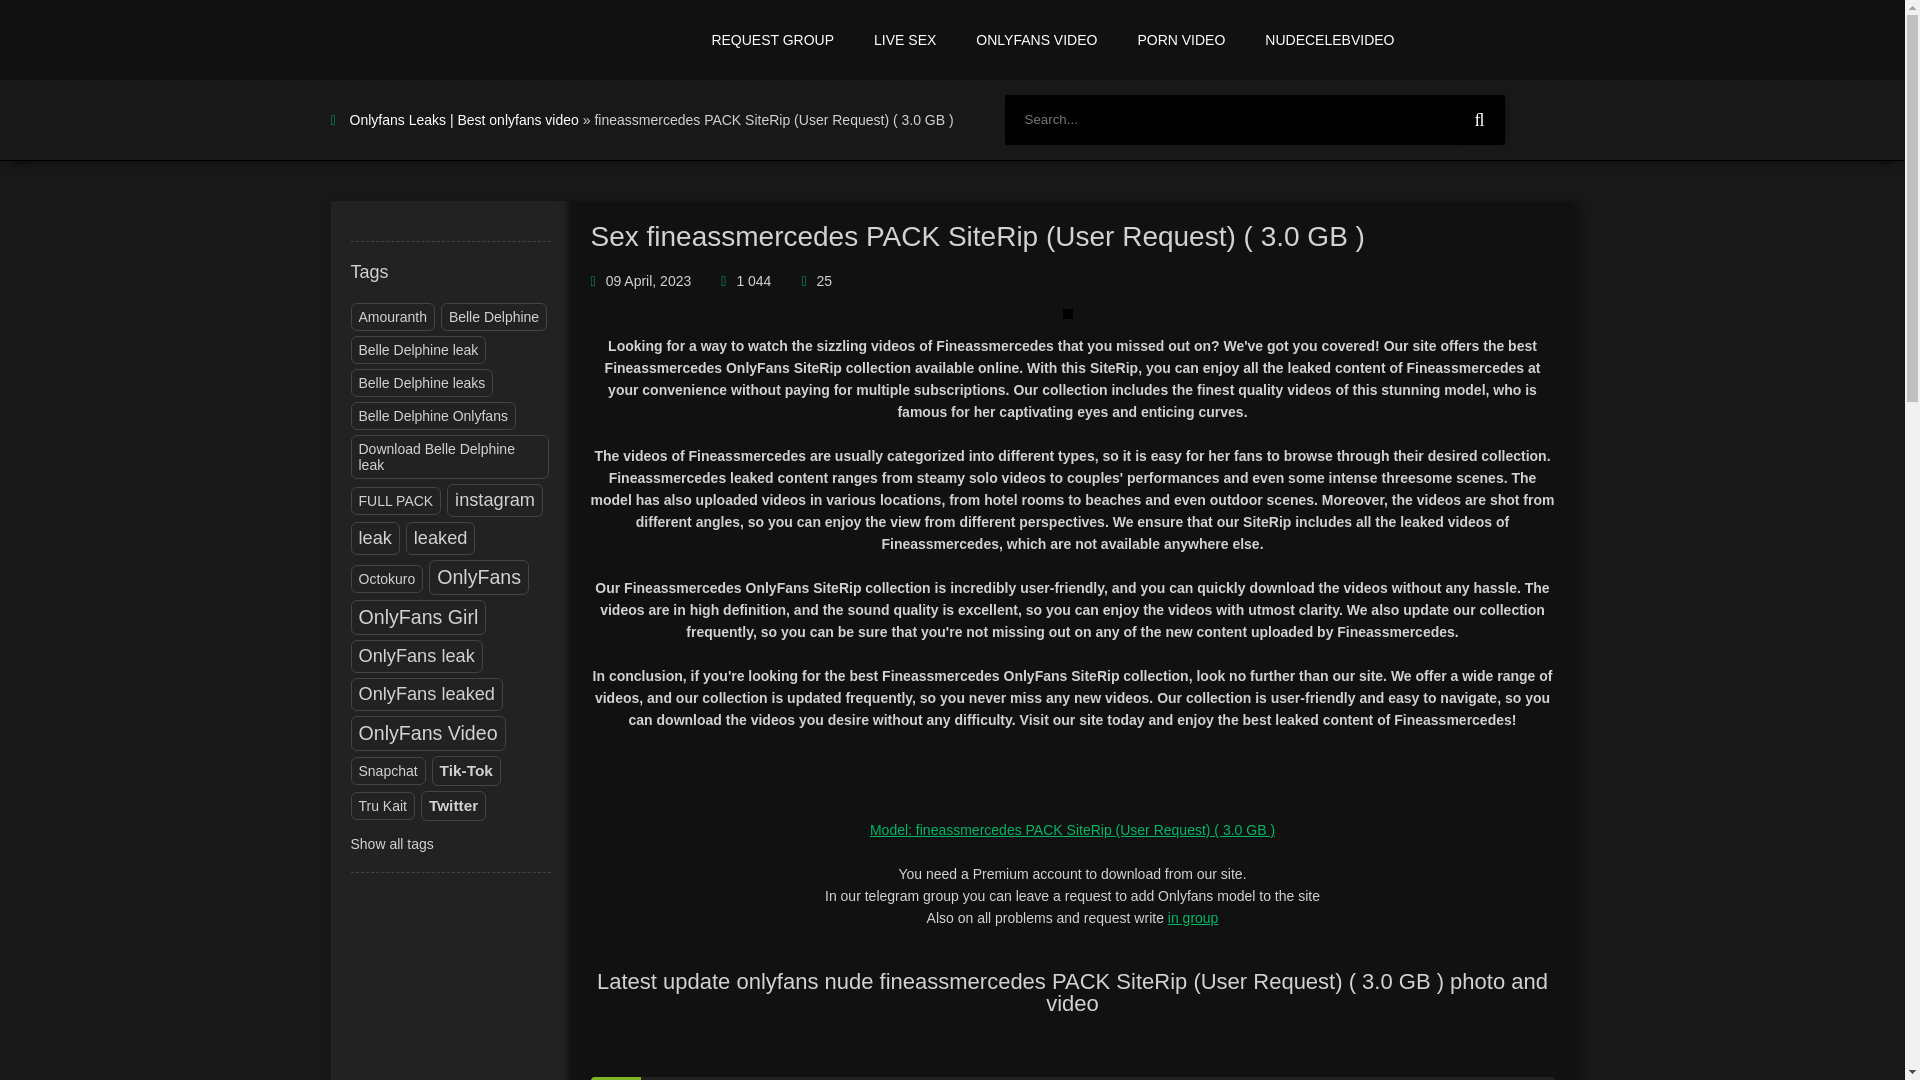 This screenshot has width=1920, height=1080. What do you see at coordinates (440, 538) in the screenshot?
I see `leaked` at bounding box center [440, 538].